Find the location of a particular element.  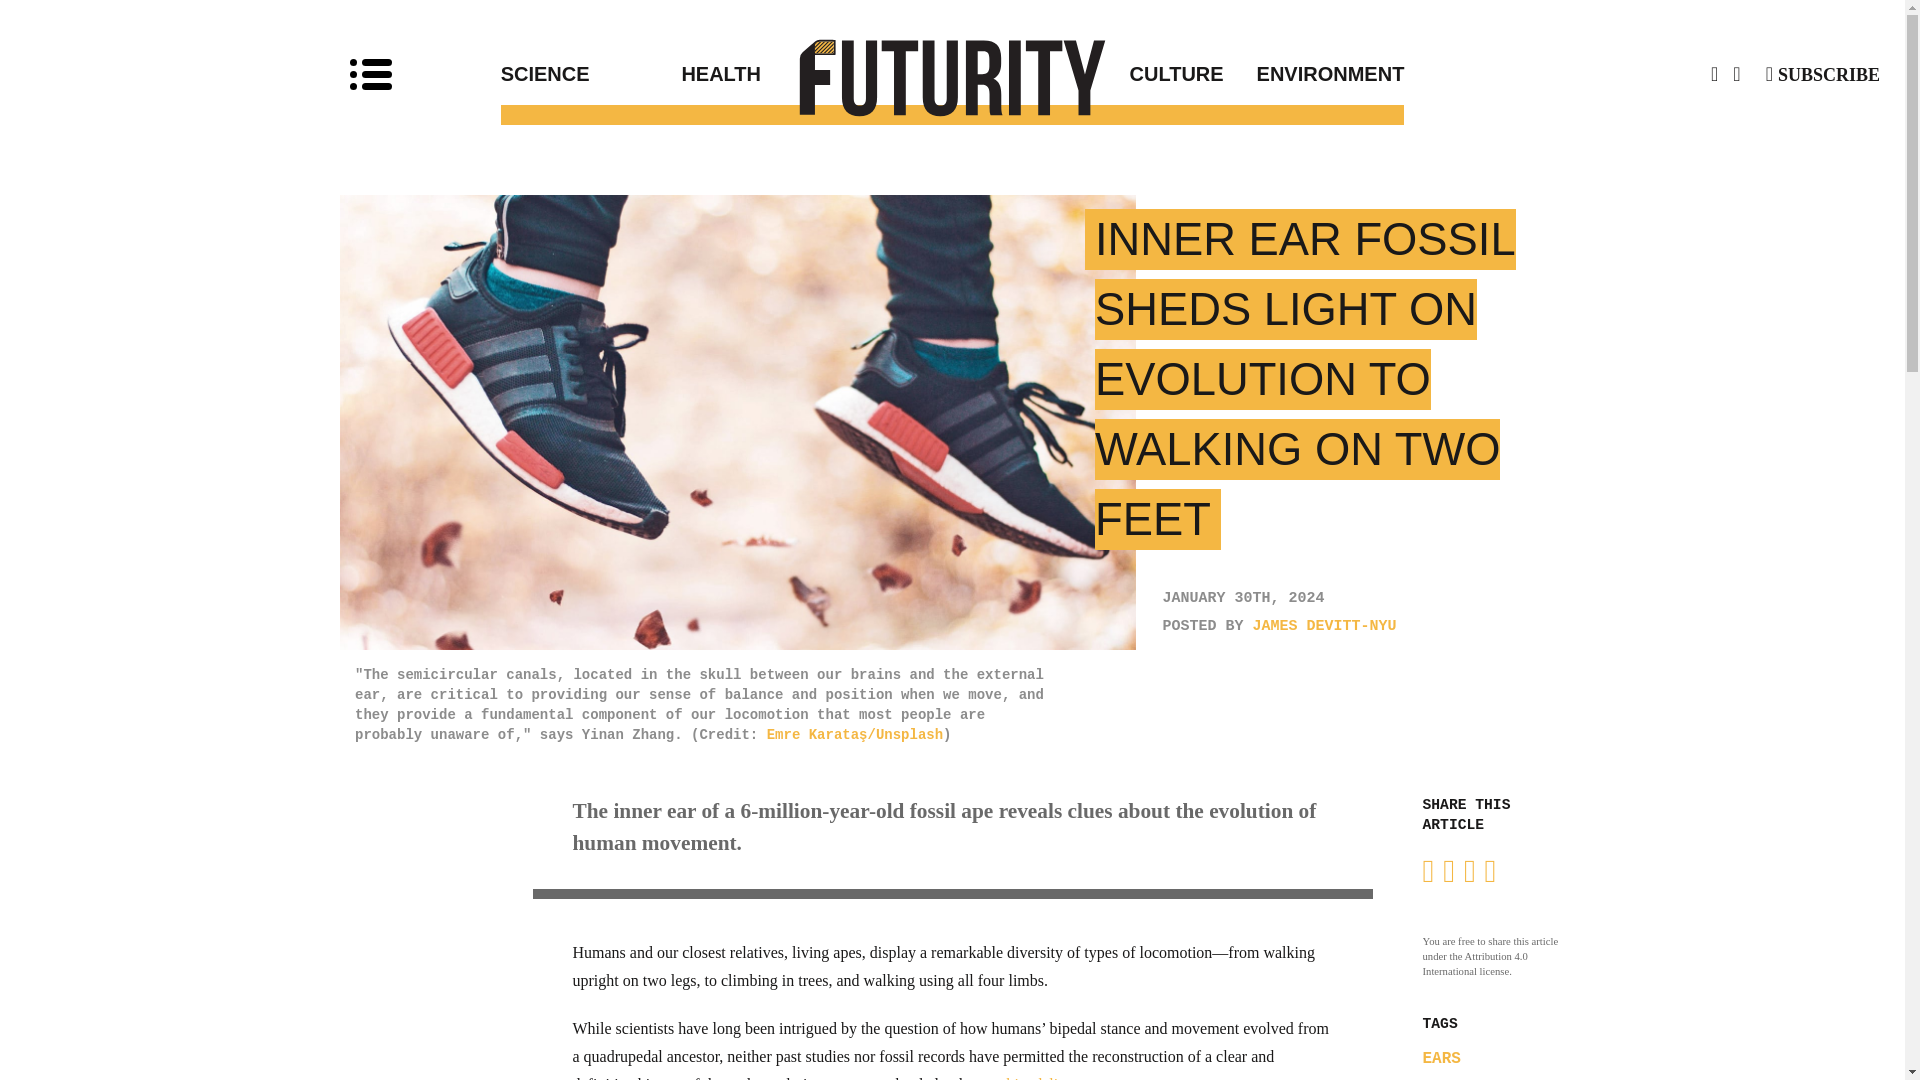

Research news from top universities is located at coordinates (953, 77).